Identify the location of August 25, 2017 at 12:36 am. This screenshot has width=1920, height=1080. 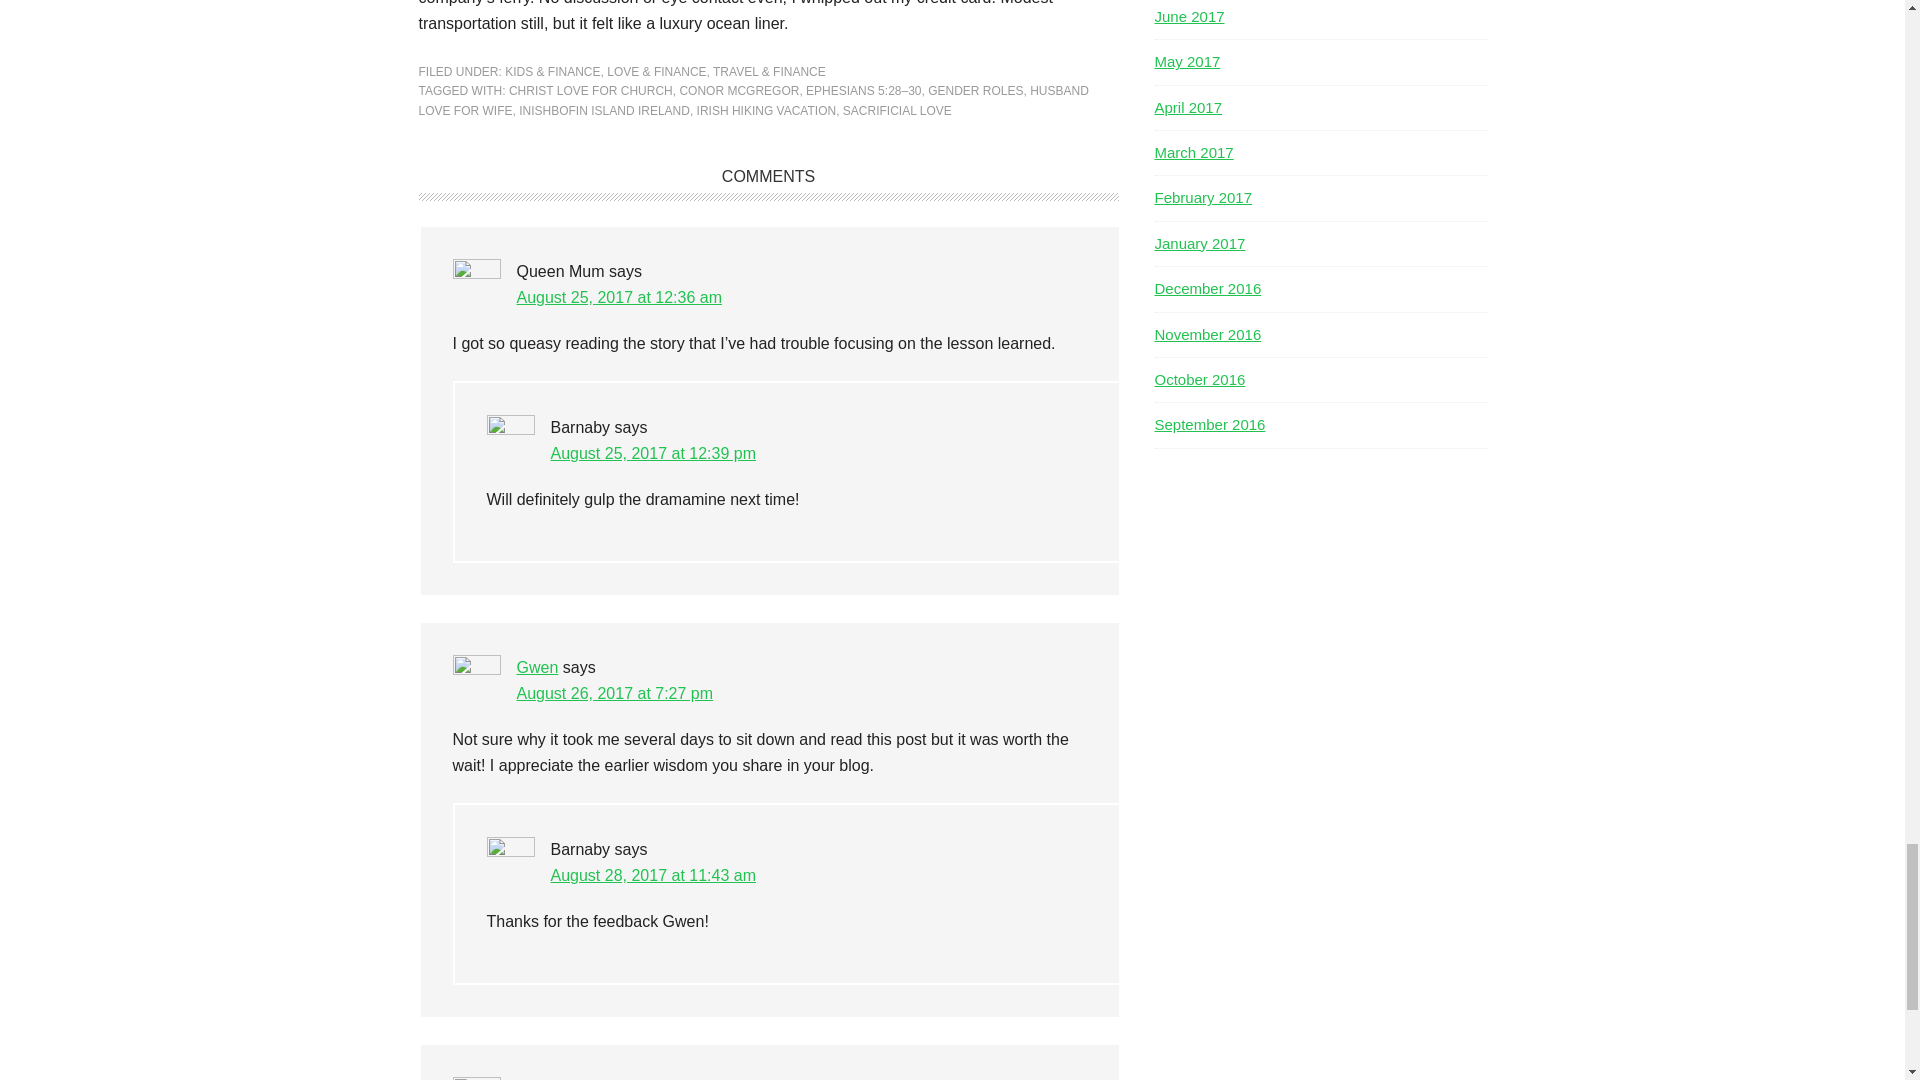
(618, 297).